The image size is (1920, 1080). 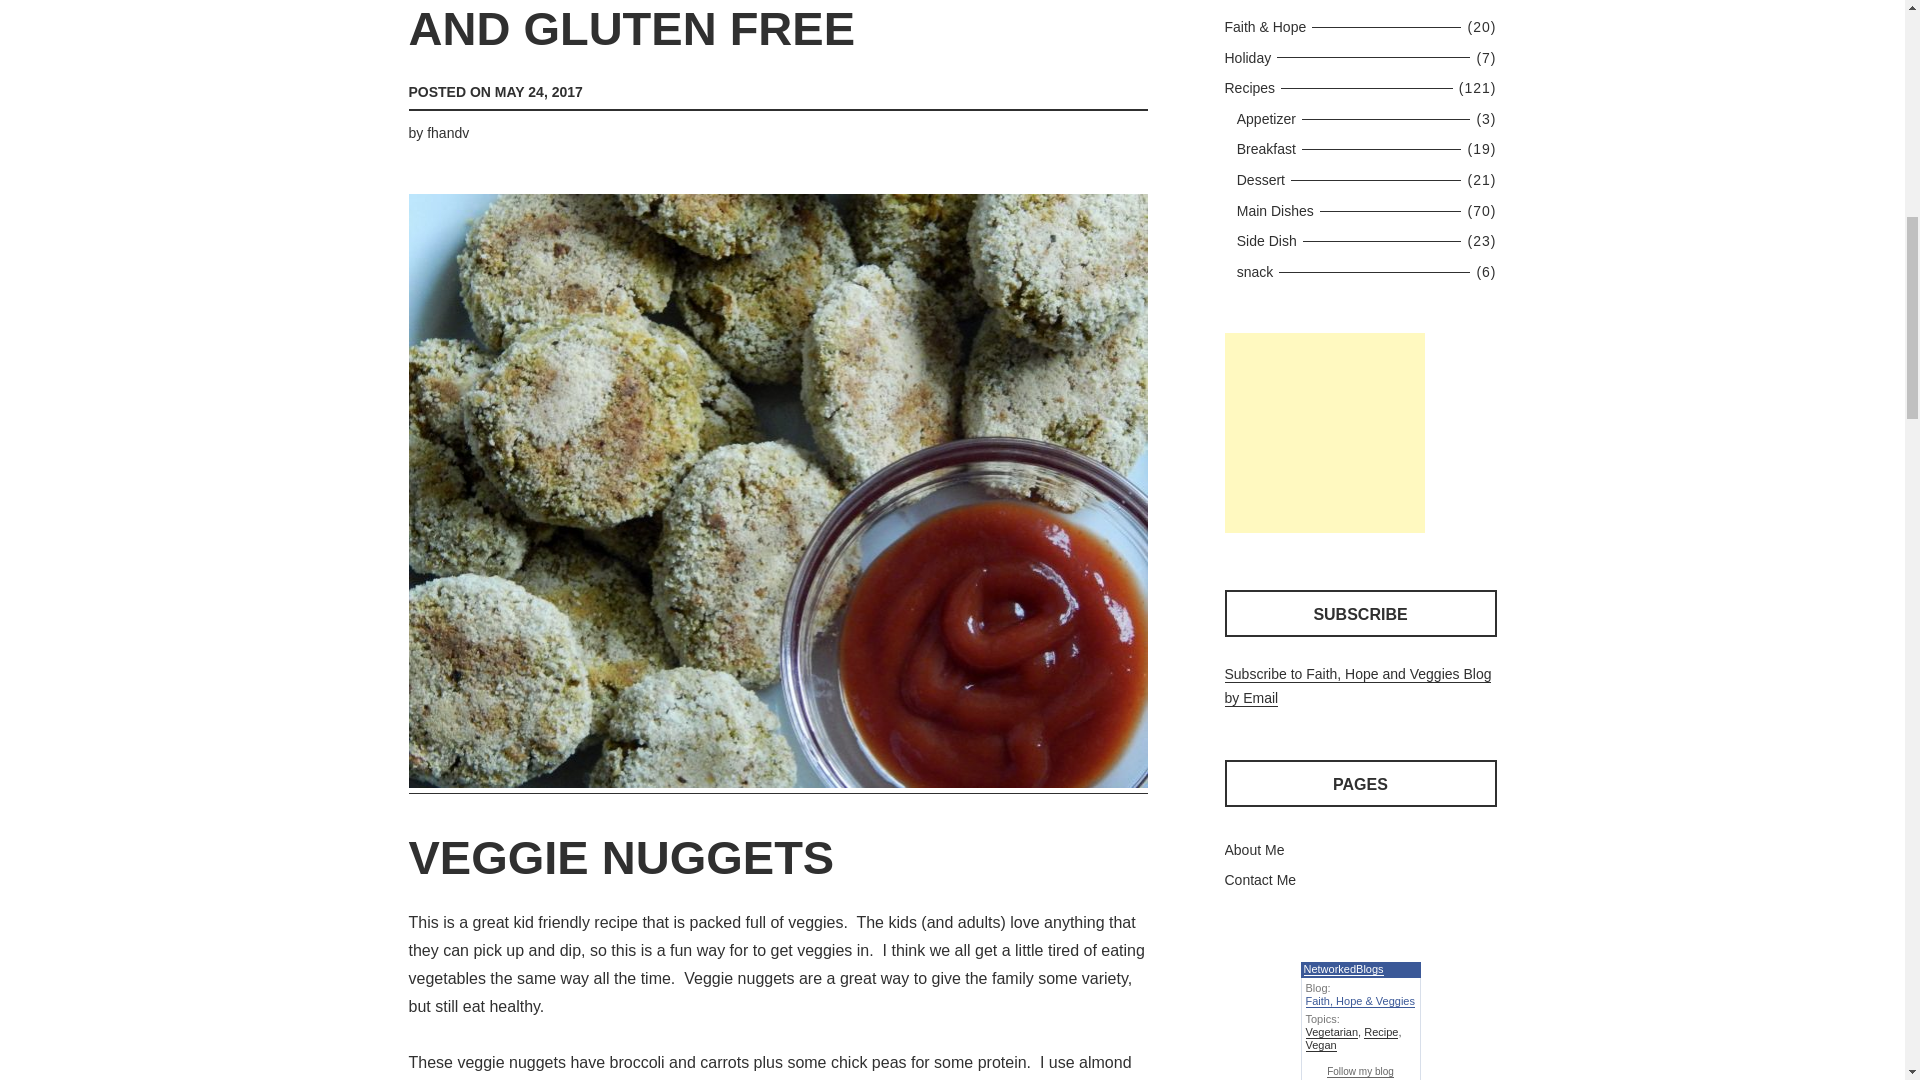 I want to click on Vegan Recipes, so click(x=1252, y=88).